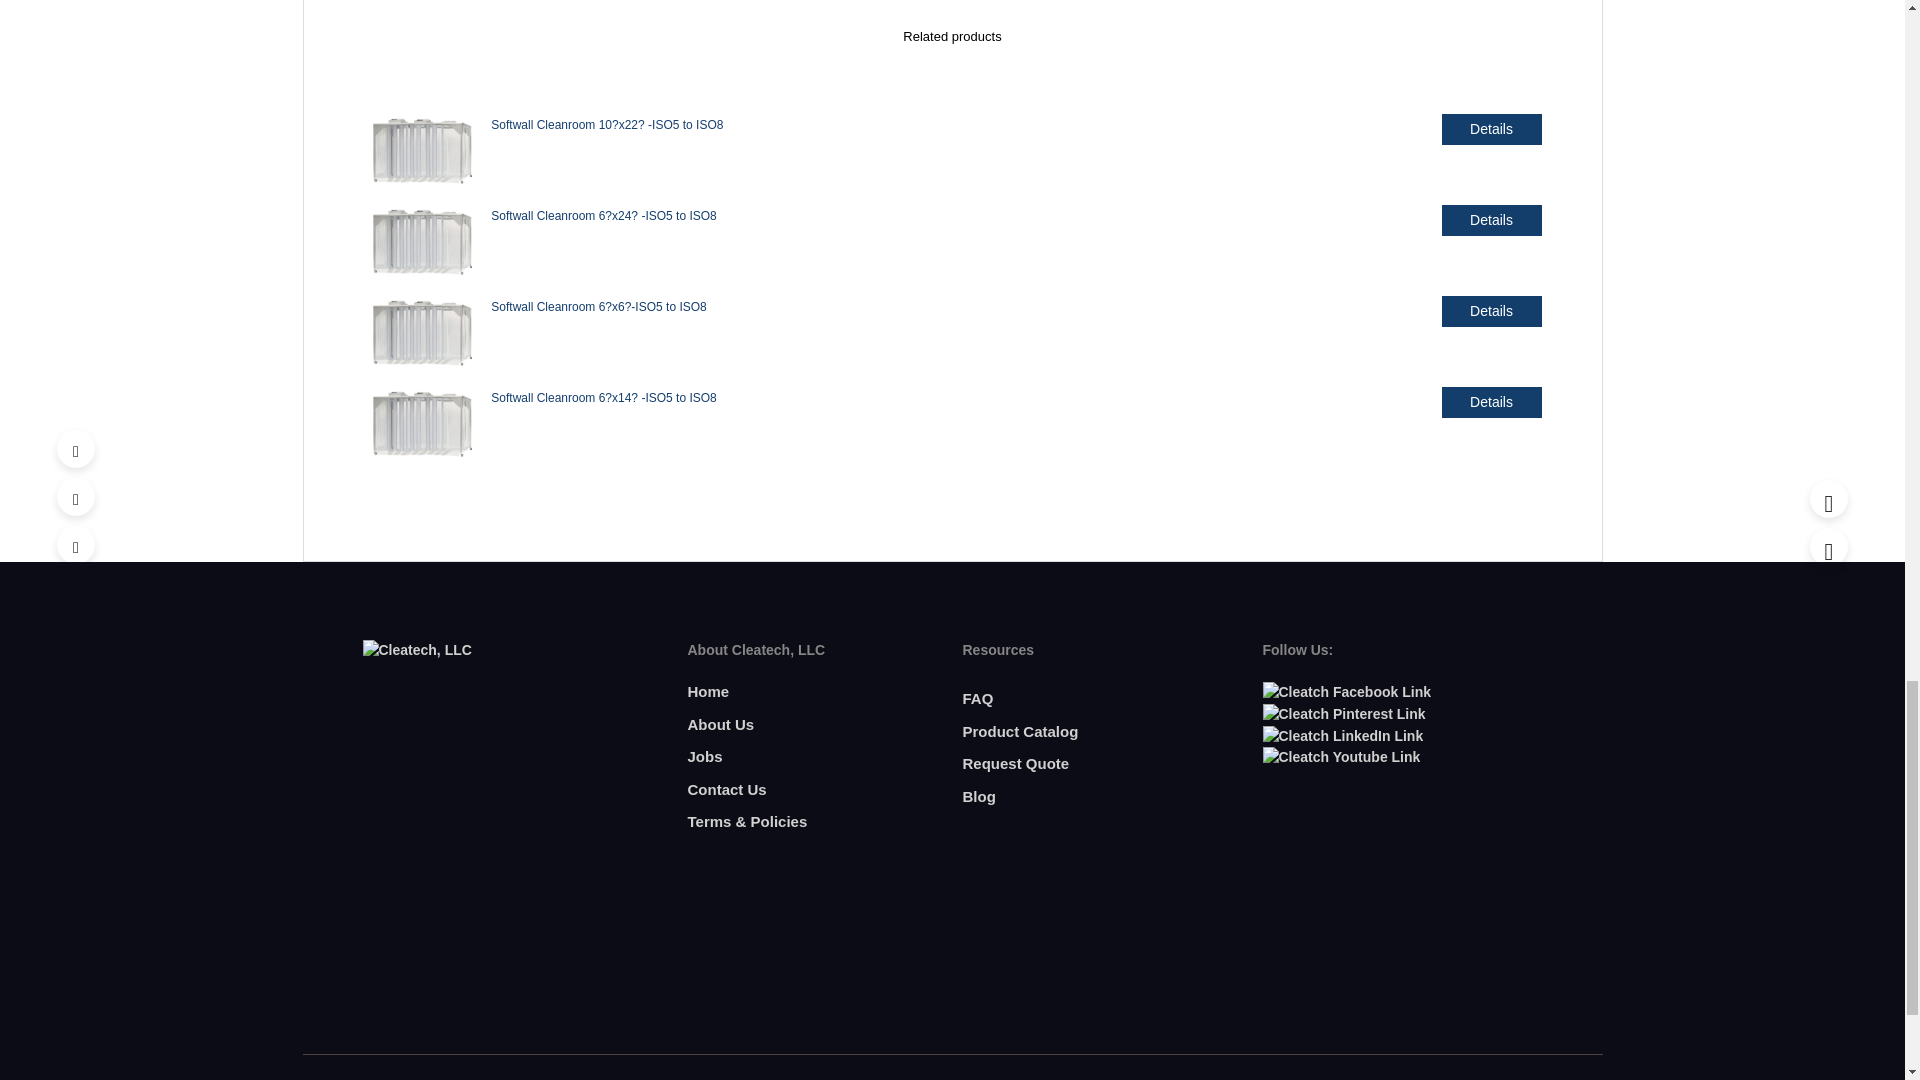 The image size is (1920, 1080). I want to click on Softwall Cleanroom 10?x22? -ISO5 to ISO8, so click(607, 124).